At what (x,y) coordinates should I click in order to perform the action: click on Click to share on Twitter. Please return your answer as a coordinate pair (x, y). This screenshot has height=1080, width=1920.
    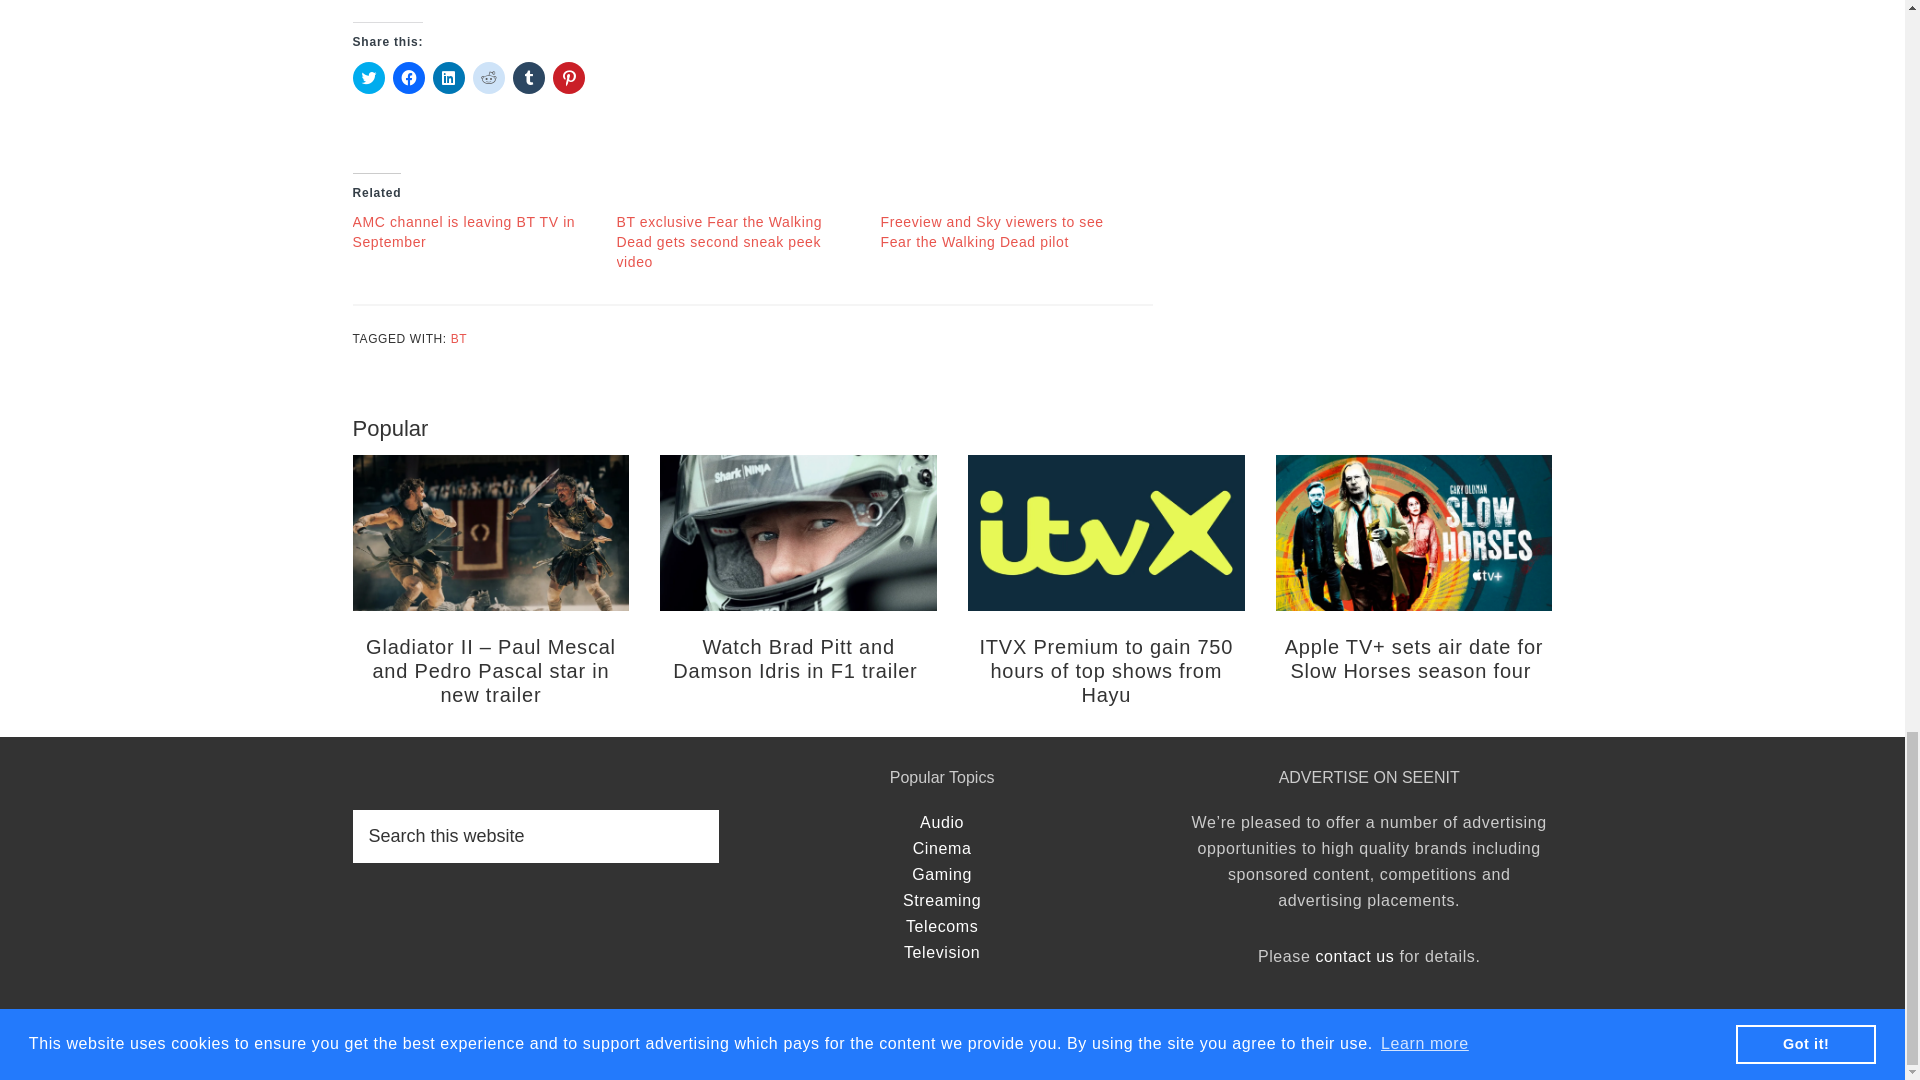
    Looking at the image, I should click on (368, 77).